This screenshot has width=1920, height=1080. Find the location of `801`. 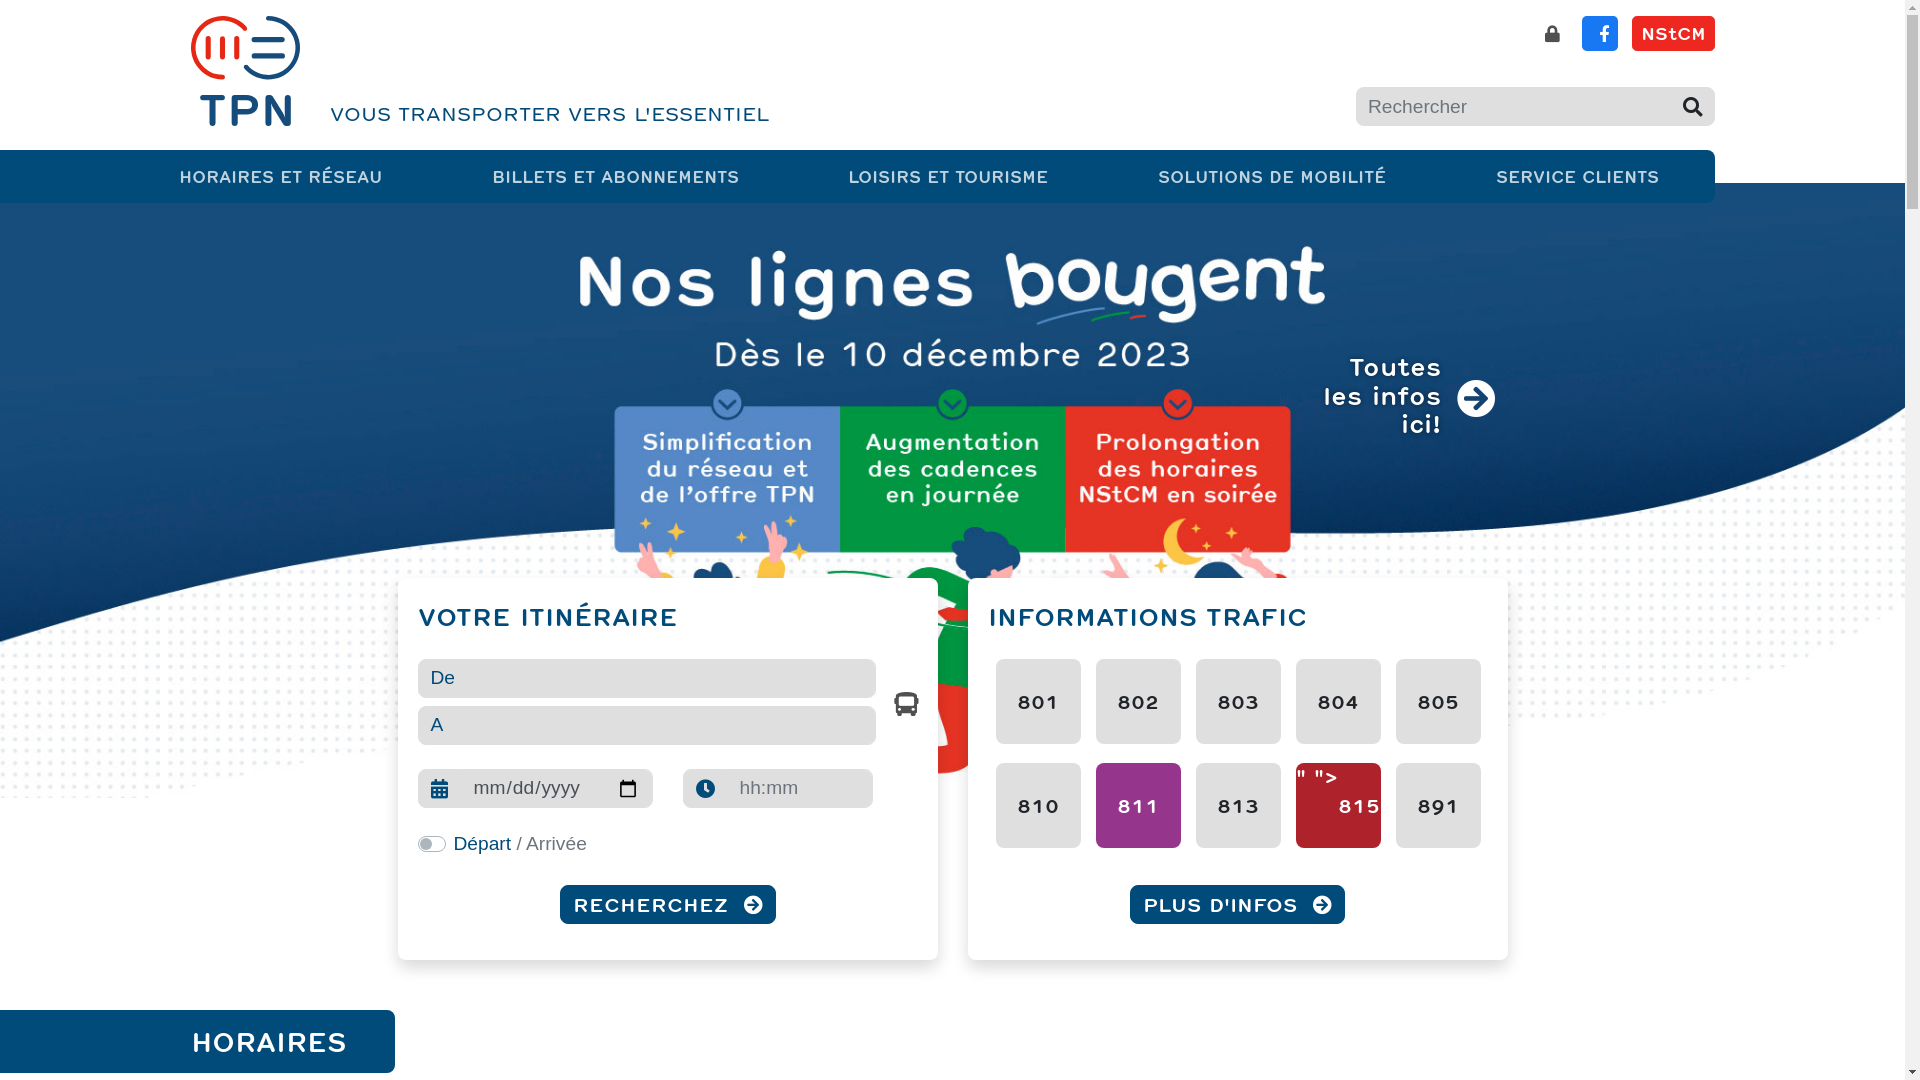

801 is located at coordinates (1038, 702).